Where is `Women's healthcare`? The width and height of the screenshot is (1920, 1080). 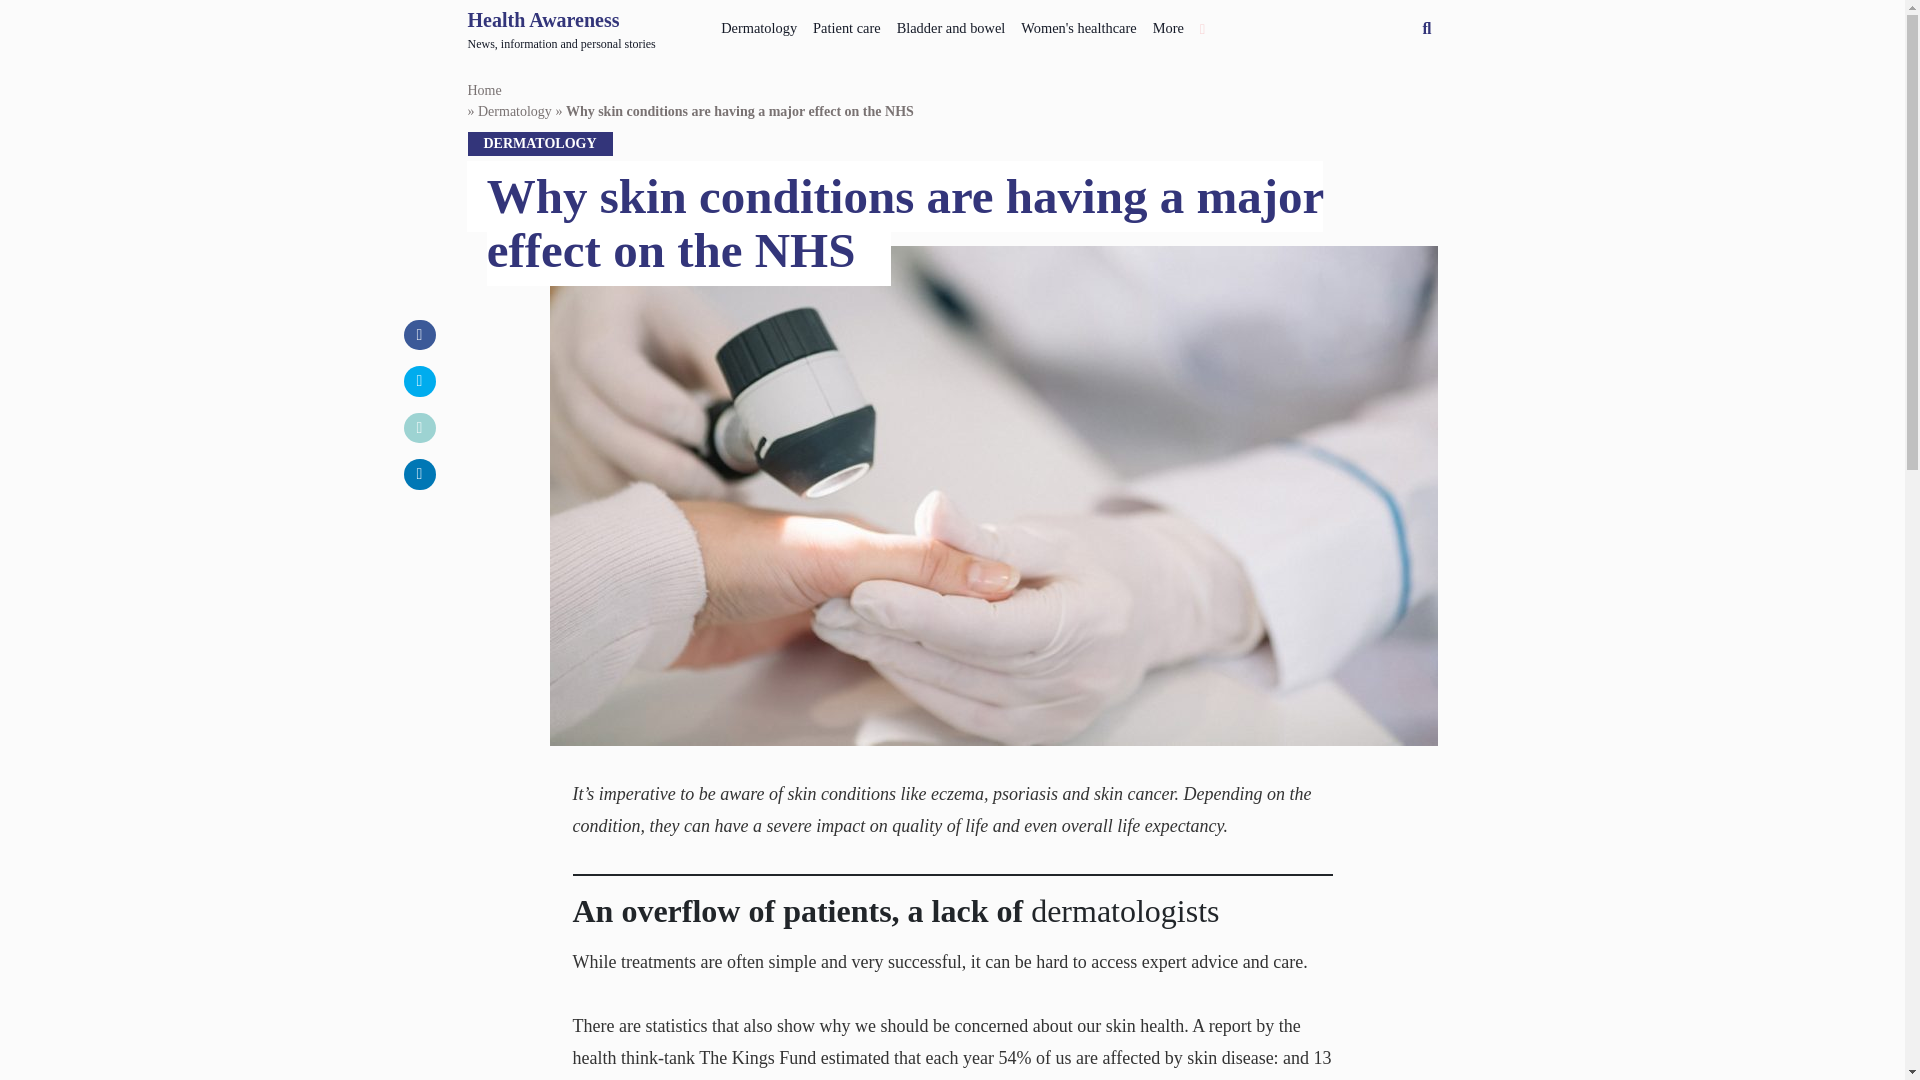
Women's healthcare is located at coordinates (1078, 24).